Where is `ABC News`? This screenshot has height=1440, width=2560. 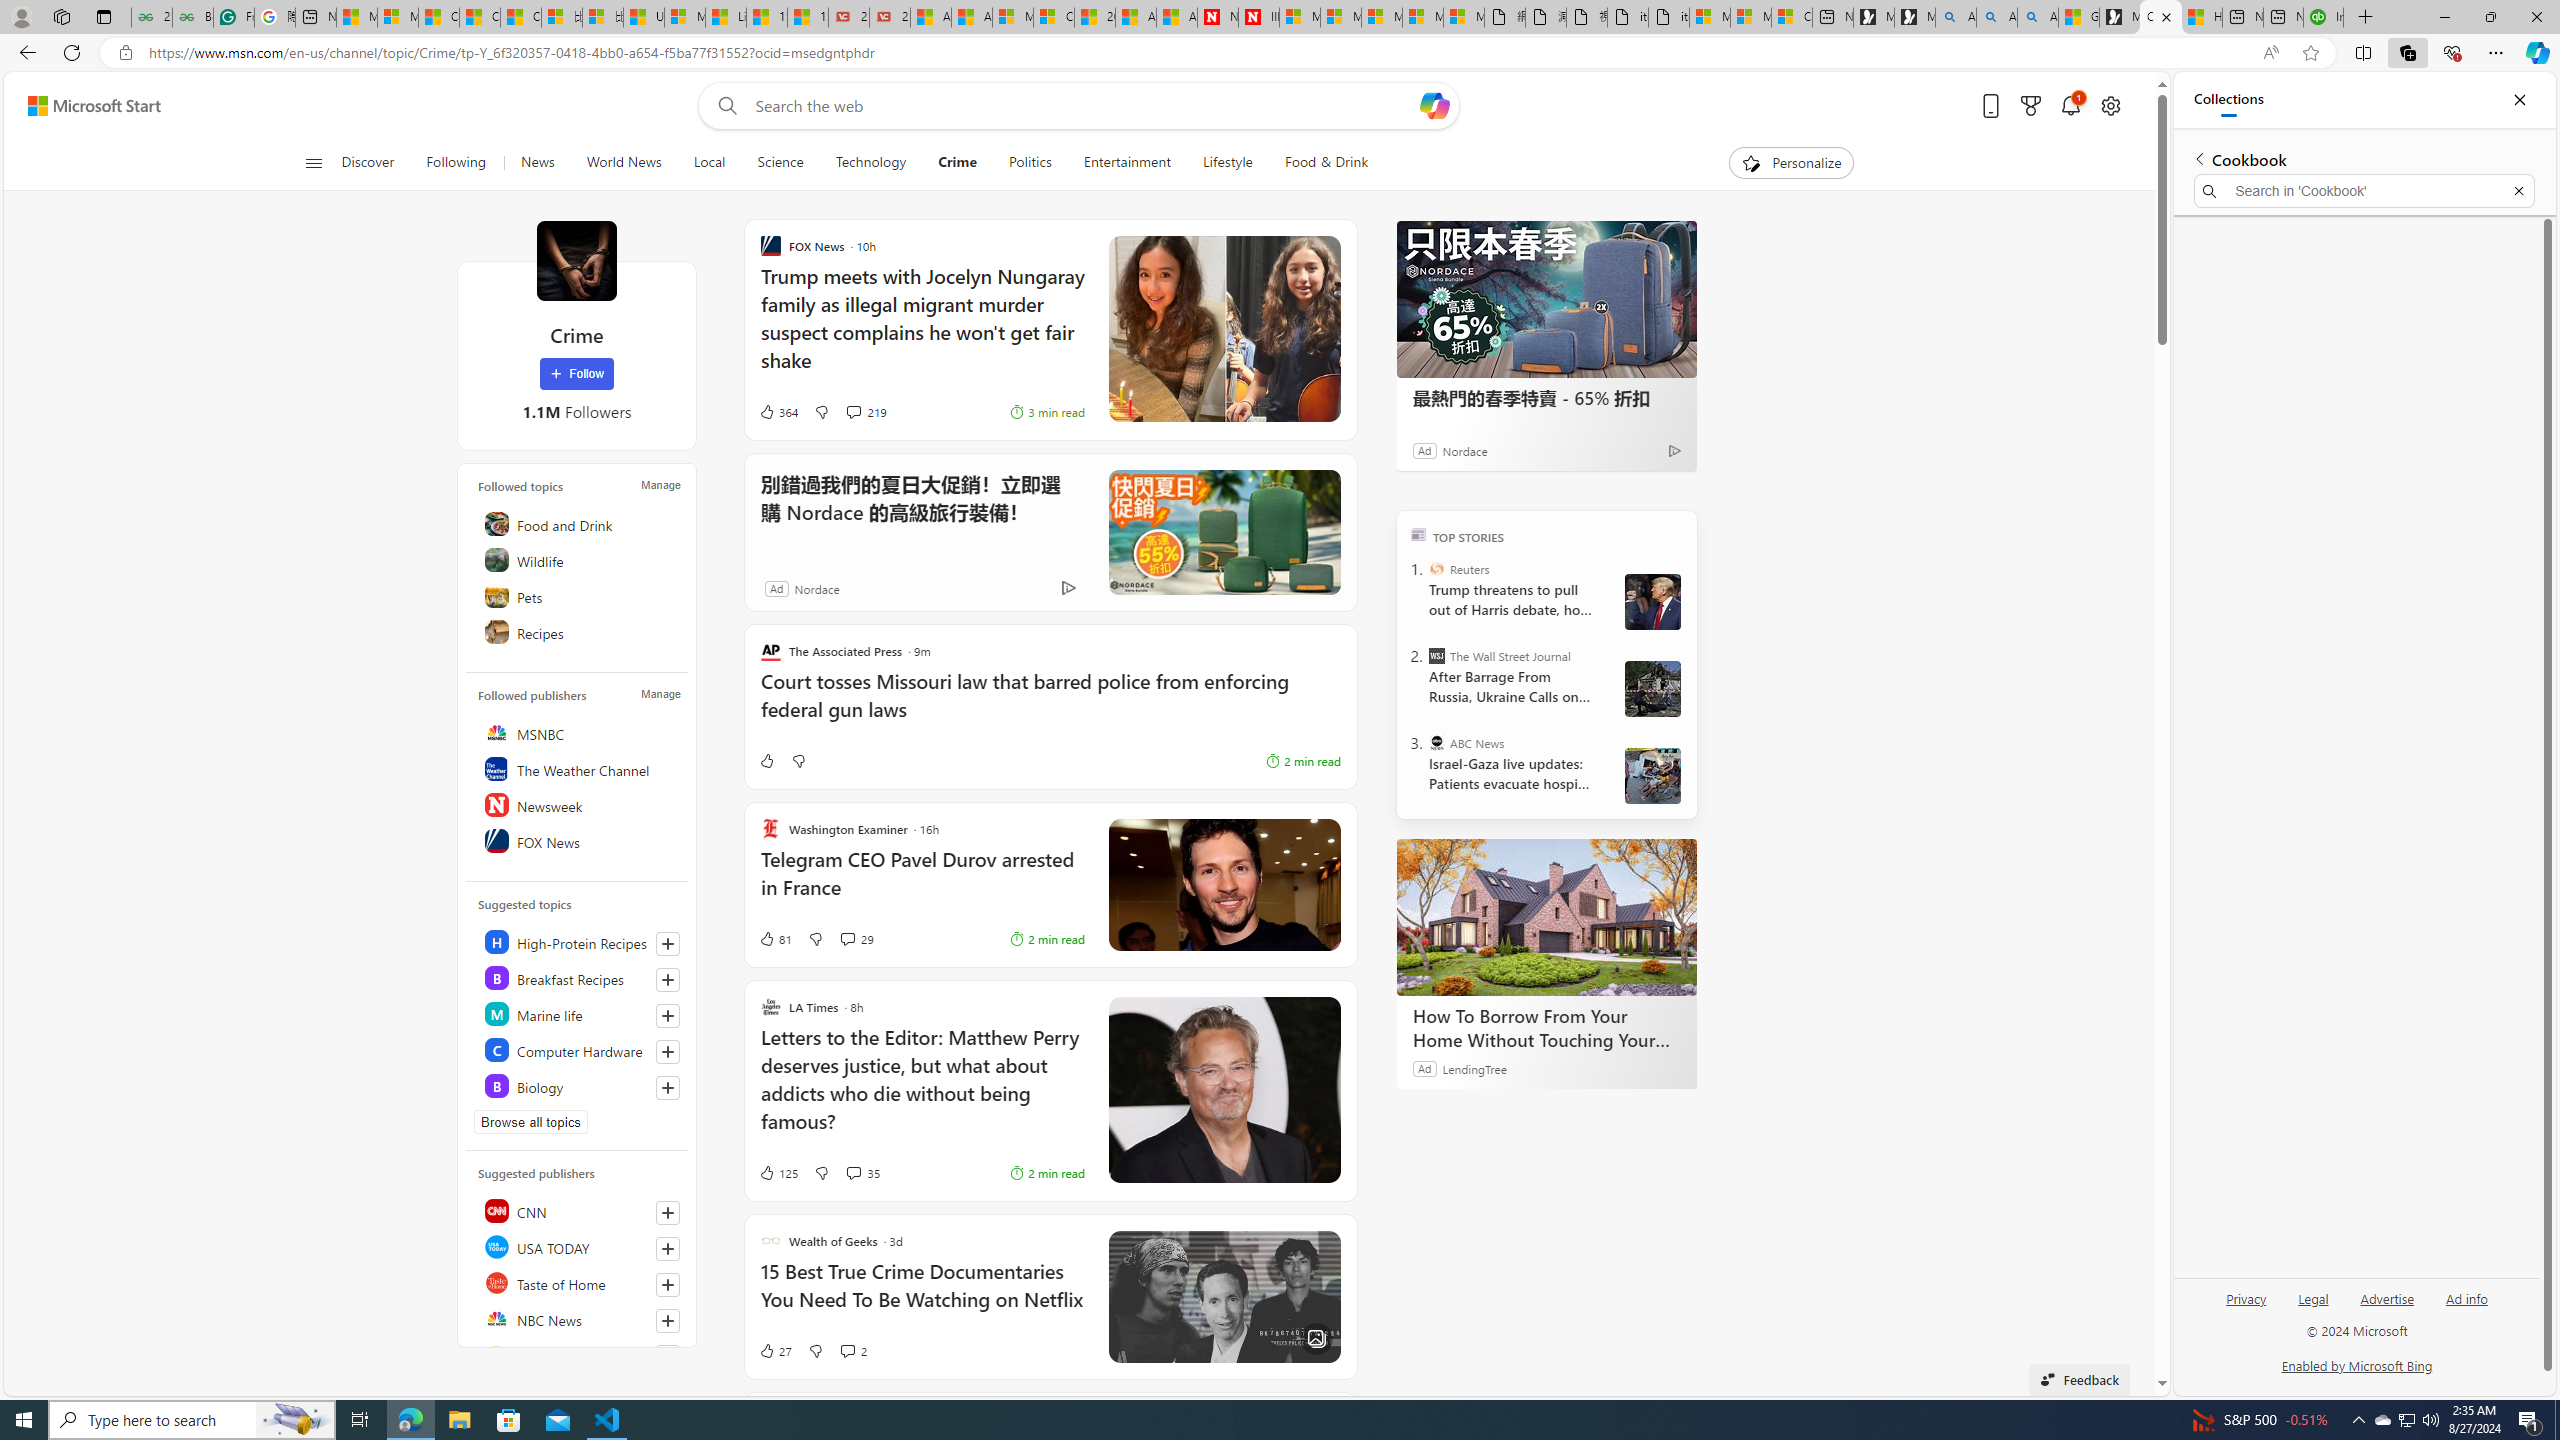
ABC News is located at coordinates (1436, 742).